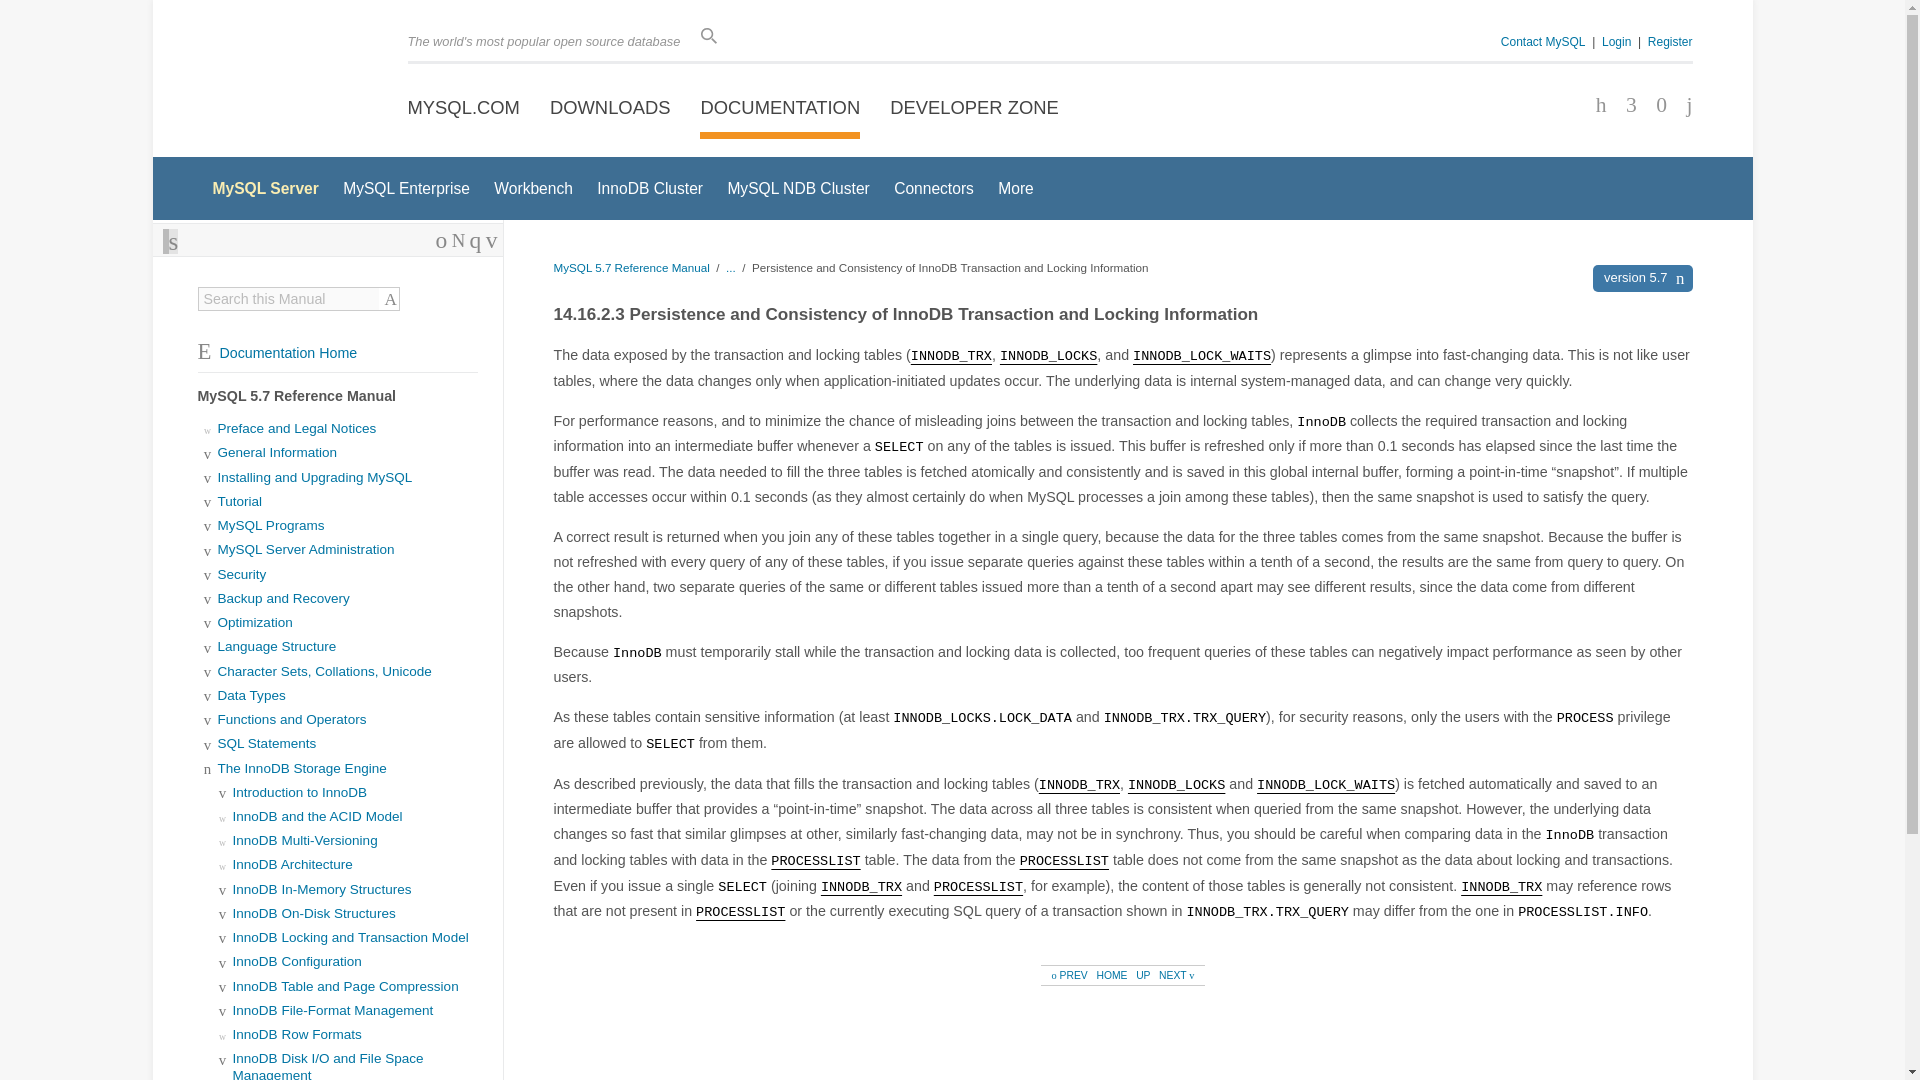 Image resolution: width=1920 pixels, height=1080 pixels. What do you see at coordinates (458, 240) in the screenshot?
I see `Start` at bounding box center [458, 240].